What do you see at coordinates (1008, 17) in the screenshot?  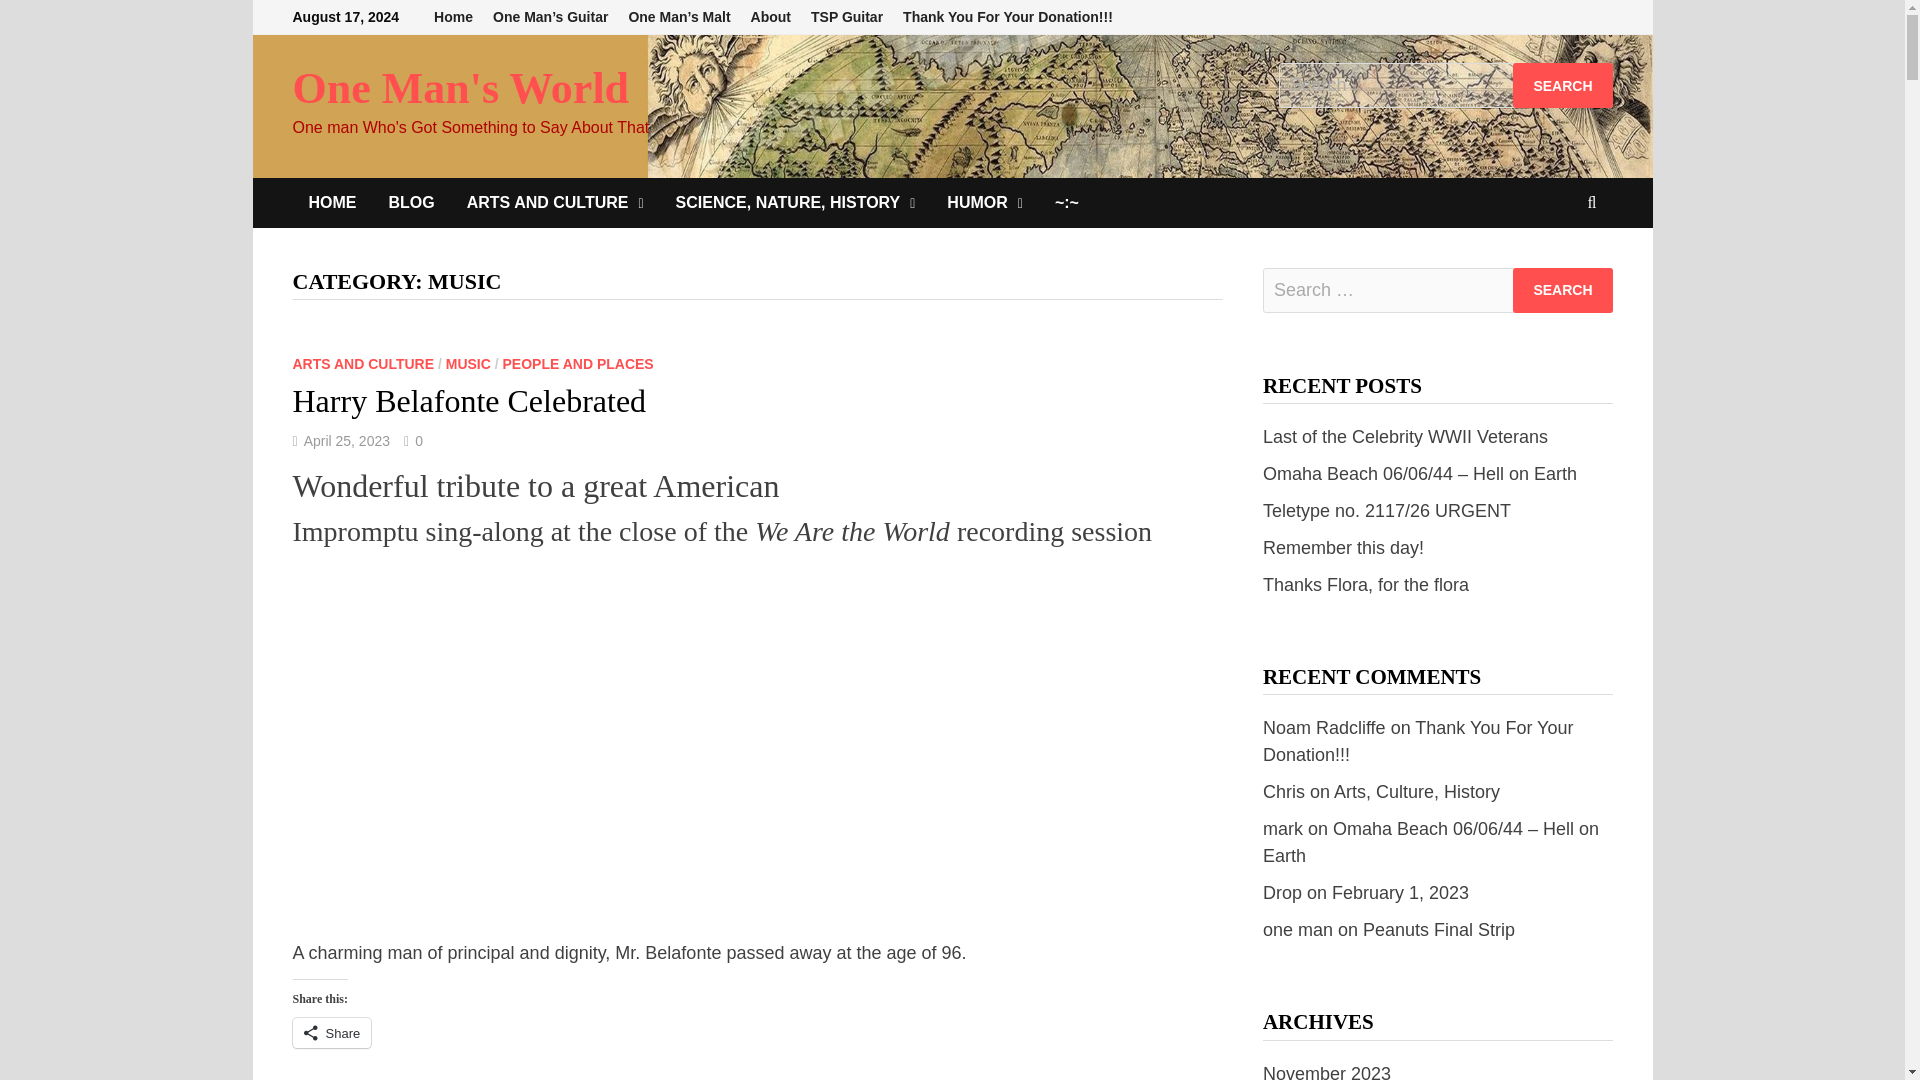 I see `Thank You For Your Donation!!!` at bounding box center [1008, 17].